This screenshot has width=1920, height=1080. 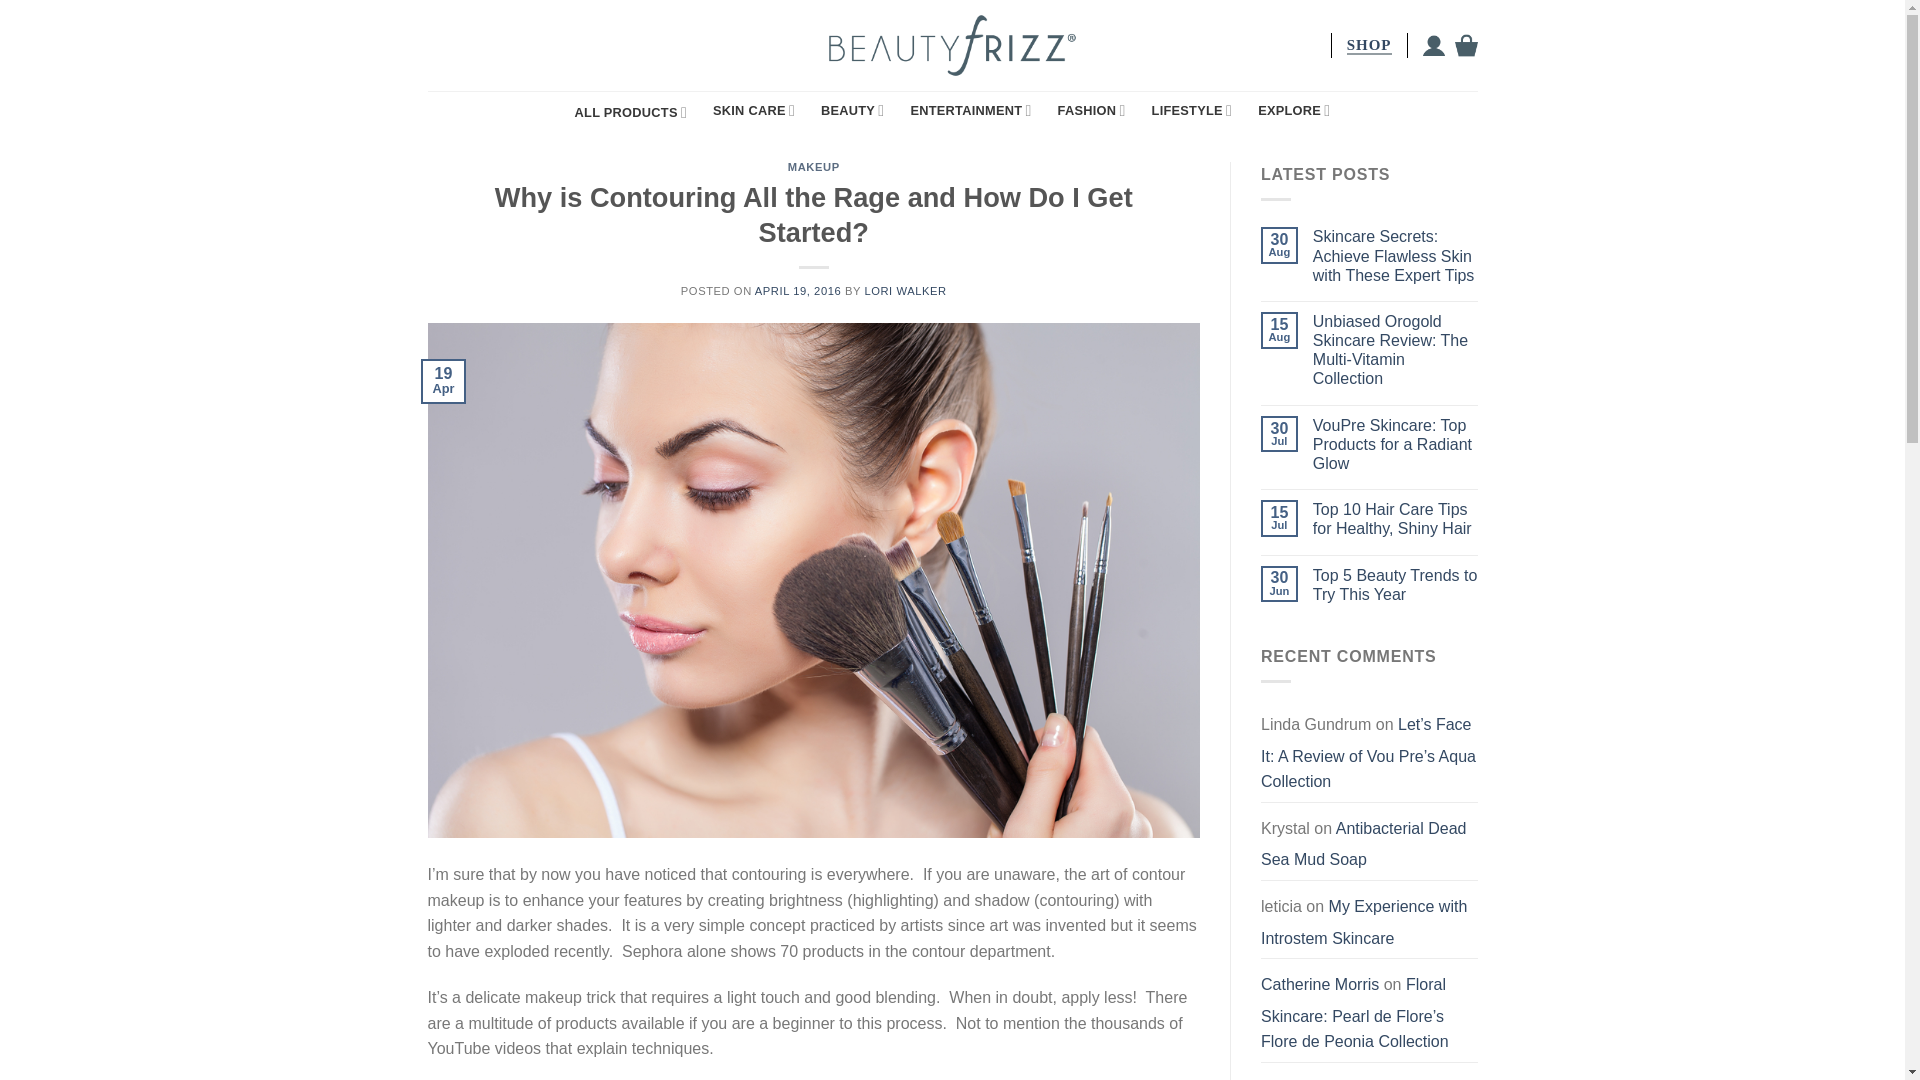 What do you see at coordinates (630, 112) in the screenshot?
I see `ALL PRODUCTS` at bounding box center [630, 112].